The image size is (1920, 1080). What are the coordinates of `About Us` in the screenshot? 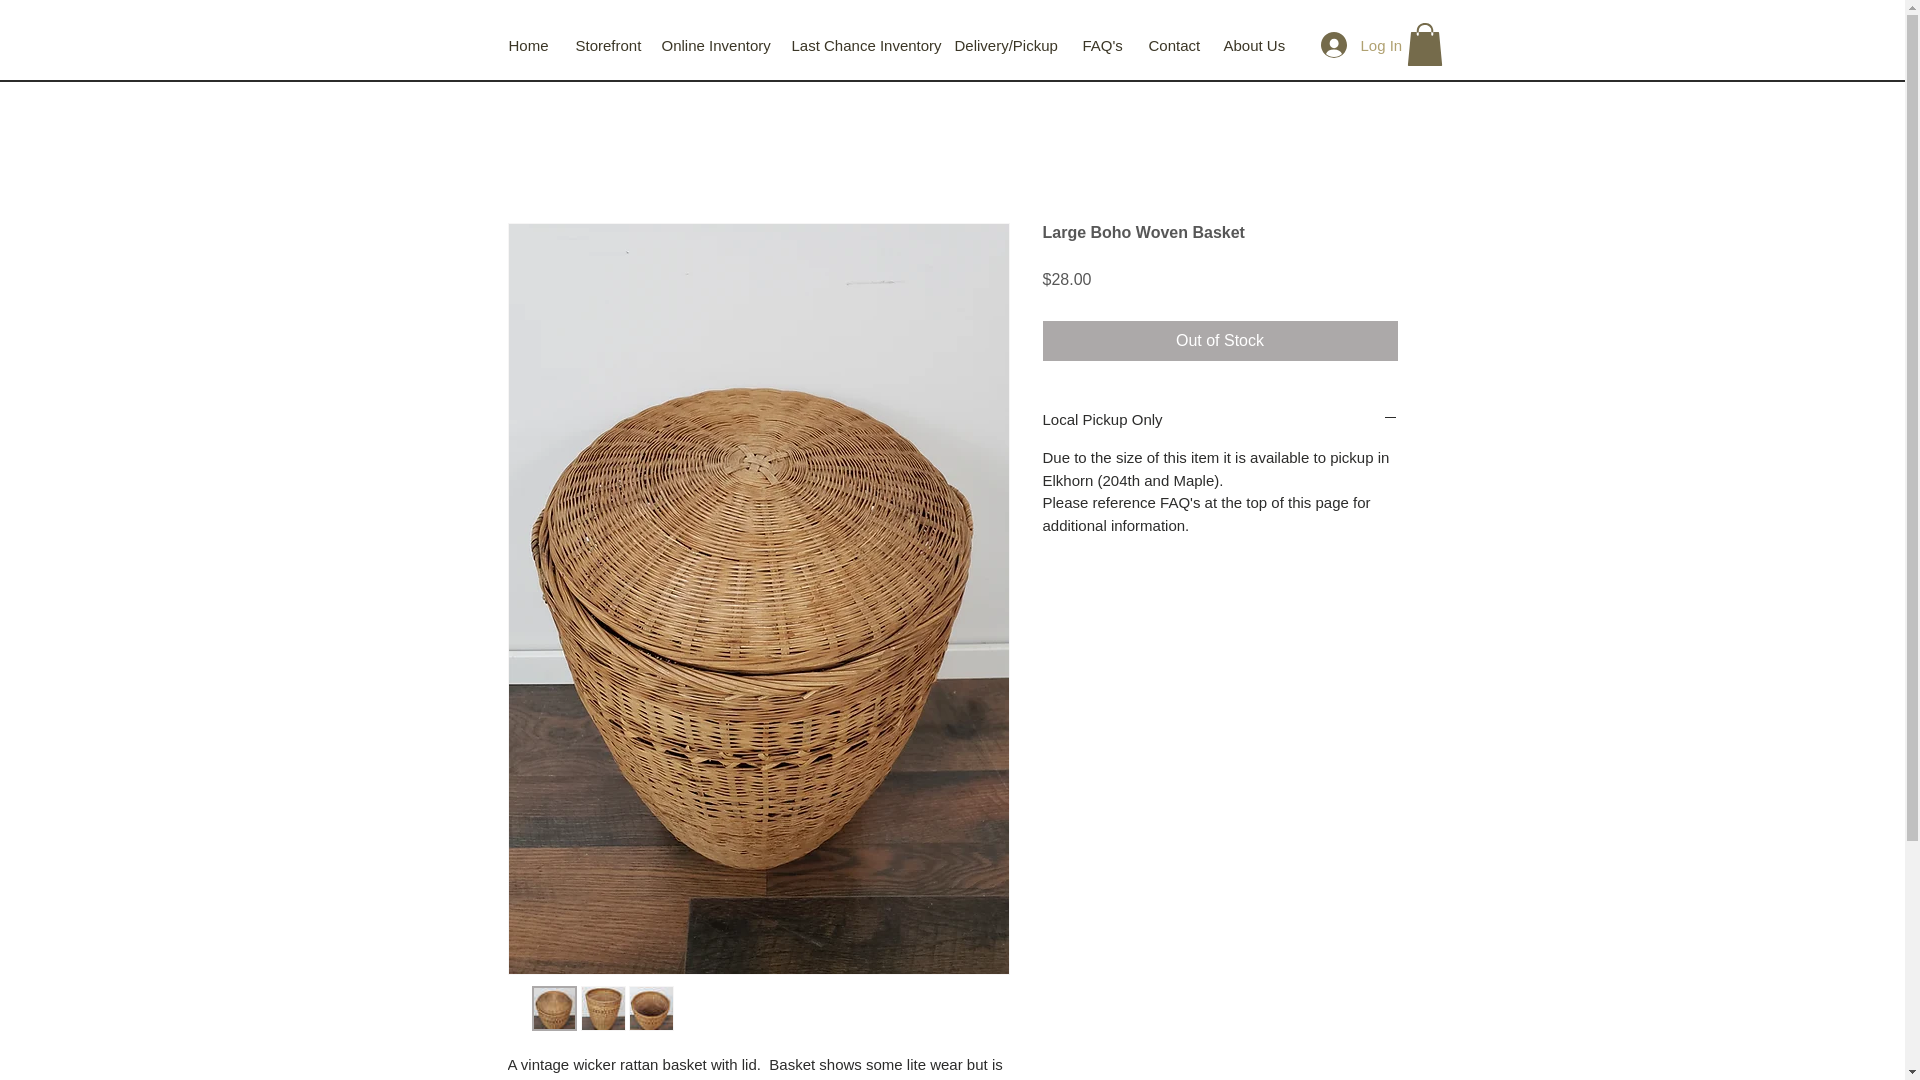 It's located at (1264, 45).